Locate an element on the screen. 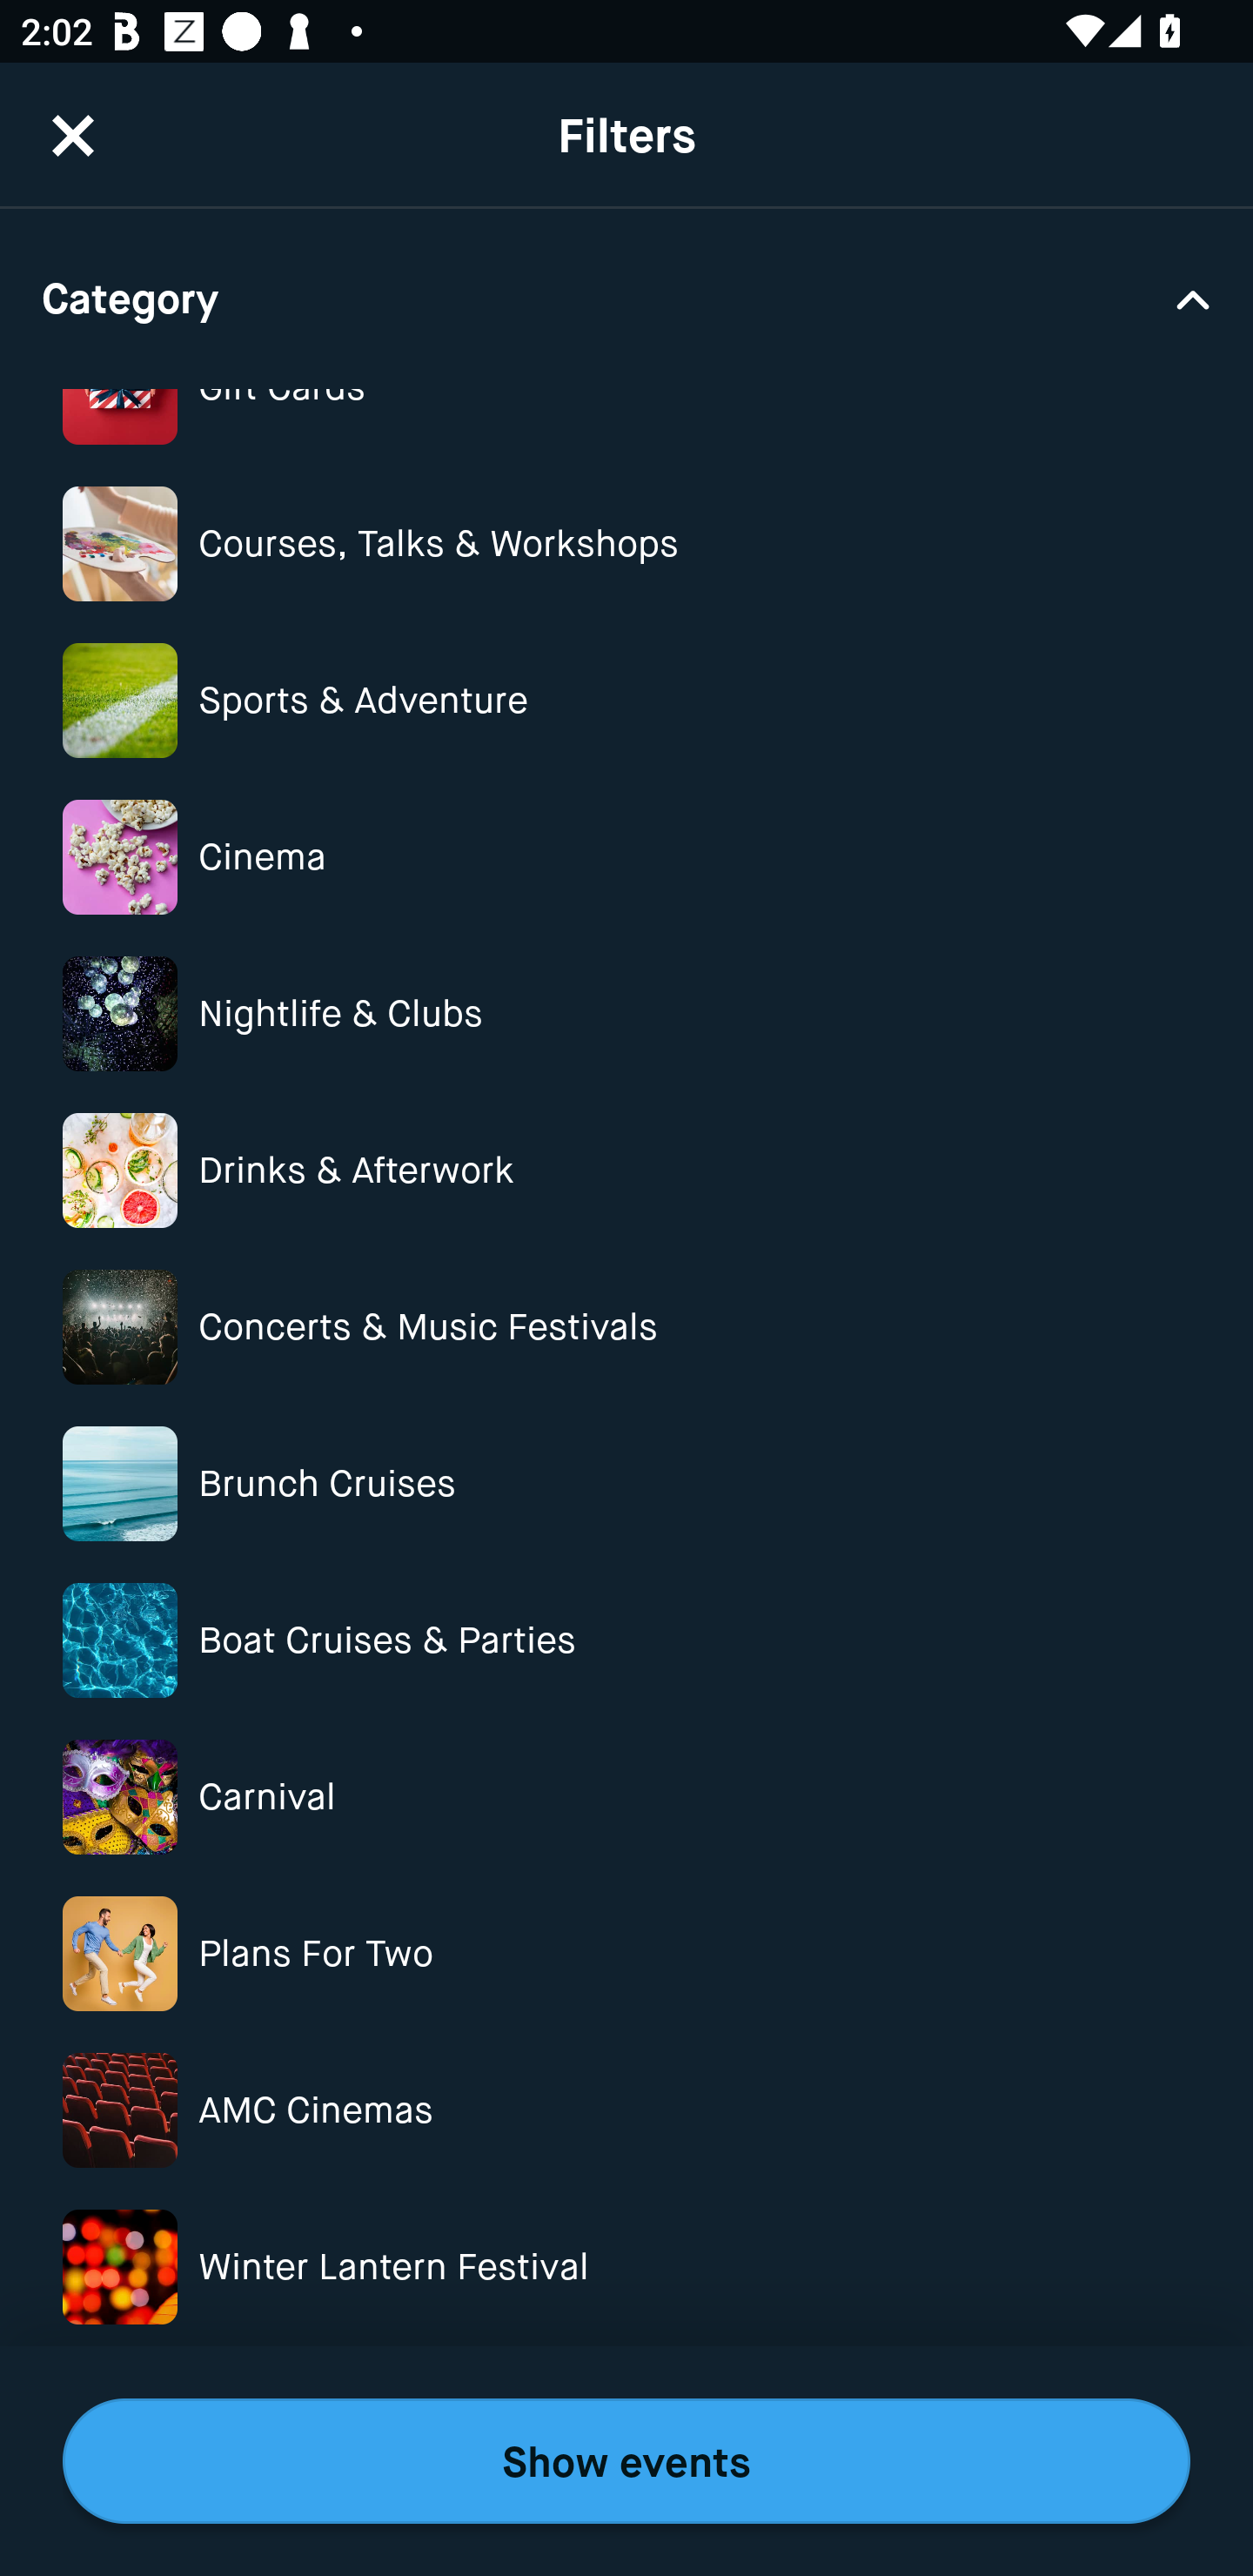 The image size is (1253, 2576). Show events is located at coordinates (626, 2461).